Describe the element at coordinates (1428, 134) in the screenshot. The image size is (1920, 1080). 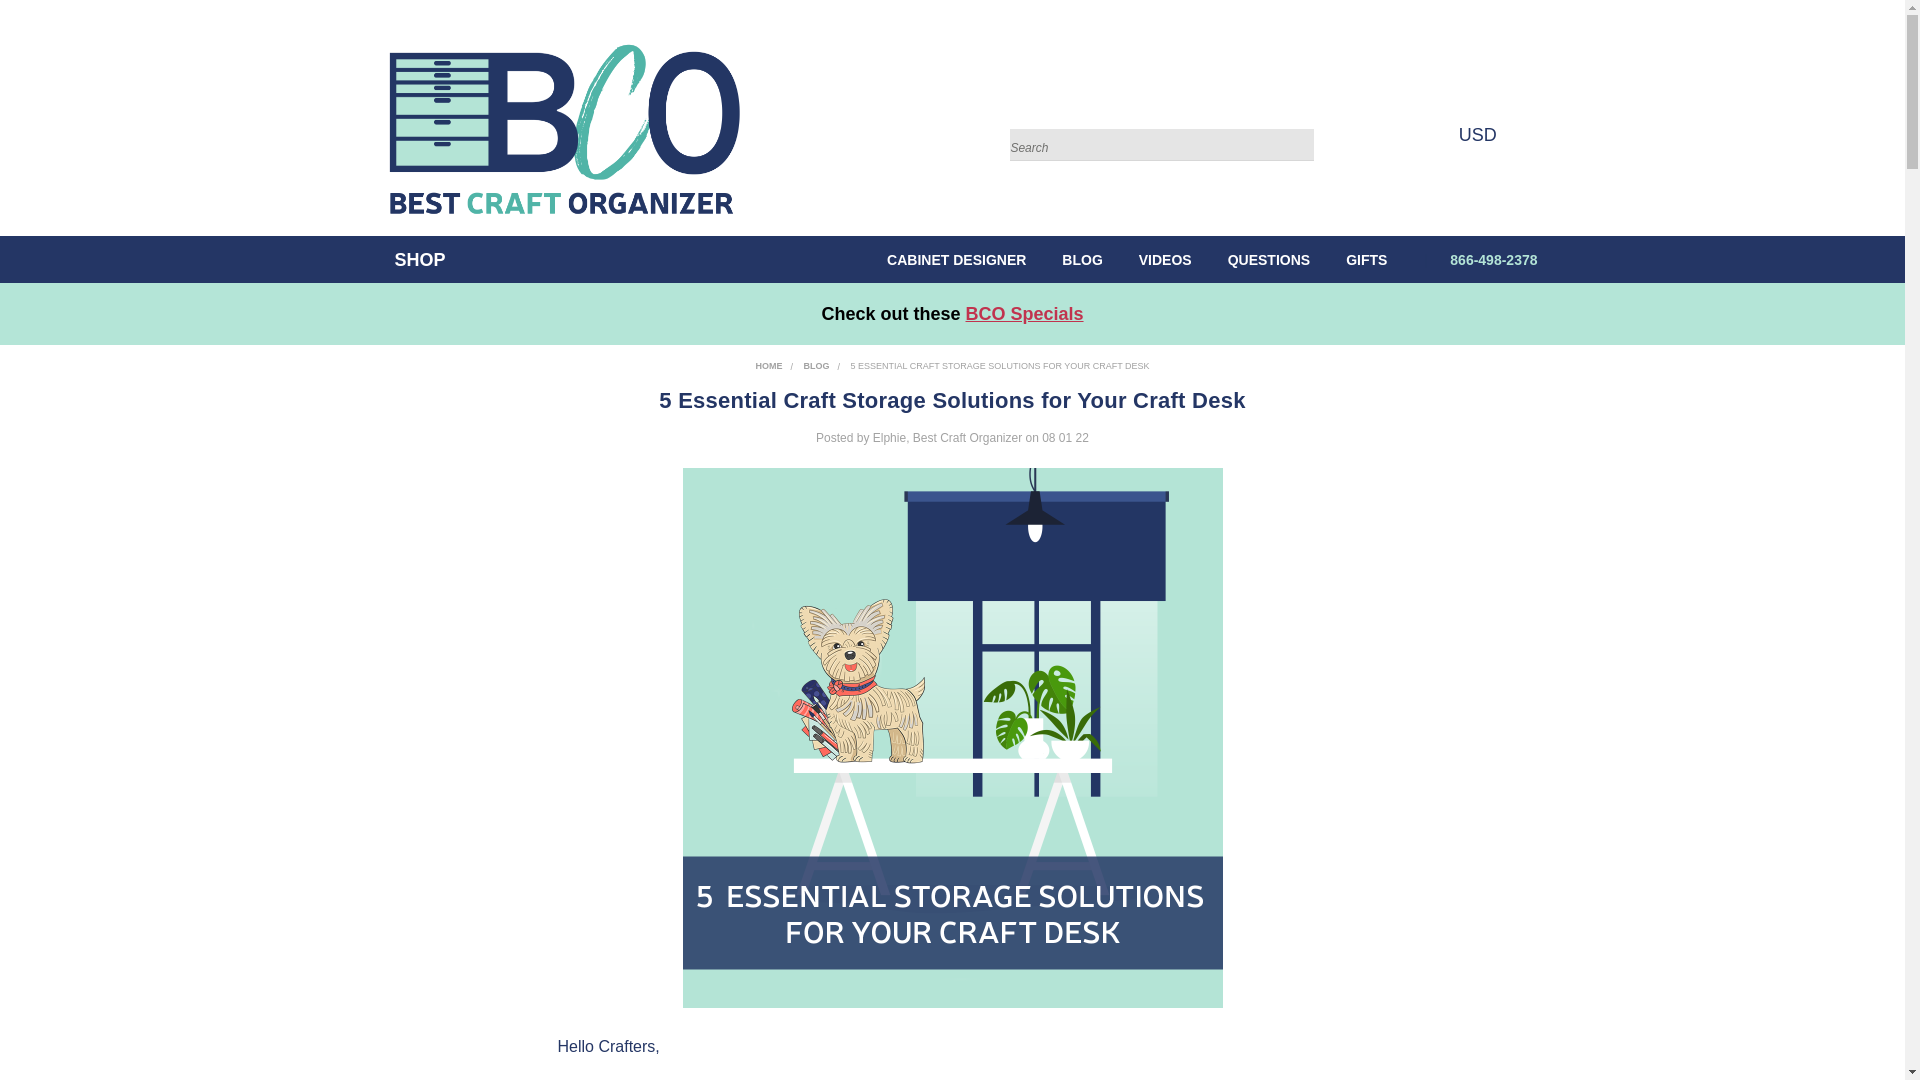
I see `Gift Certificates` at that location.